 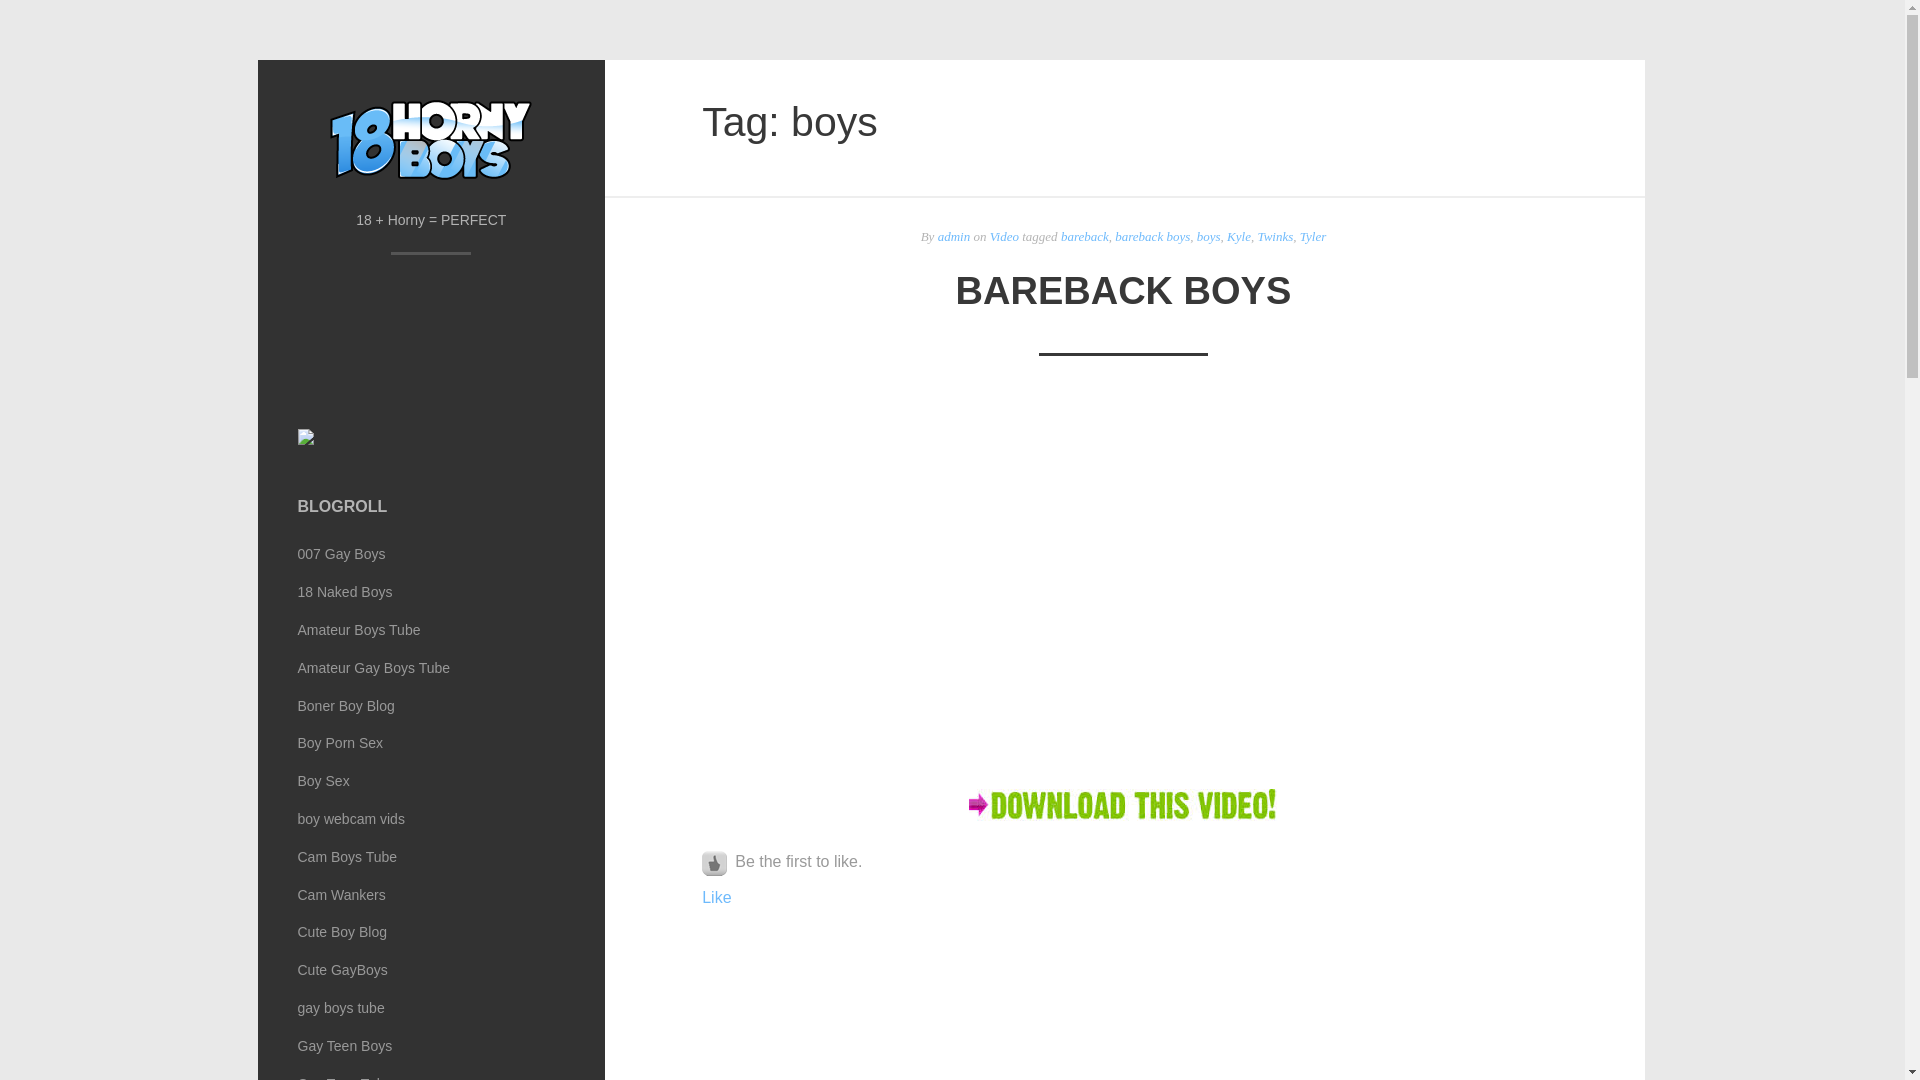 I want to click on Video, so click(x=1004, y=236).